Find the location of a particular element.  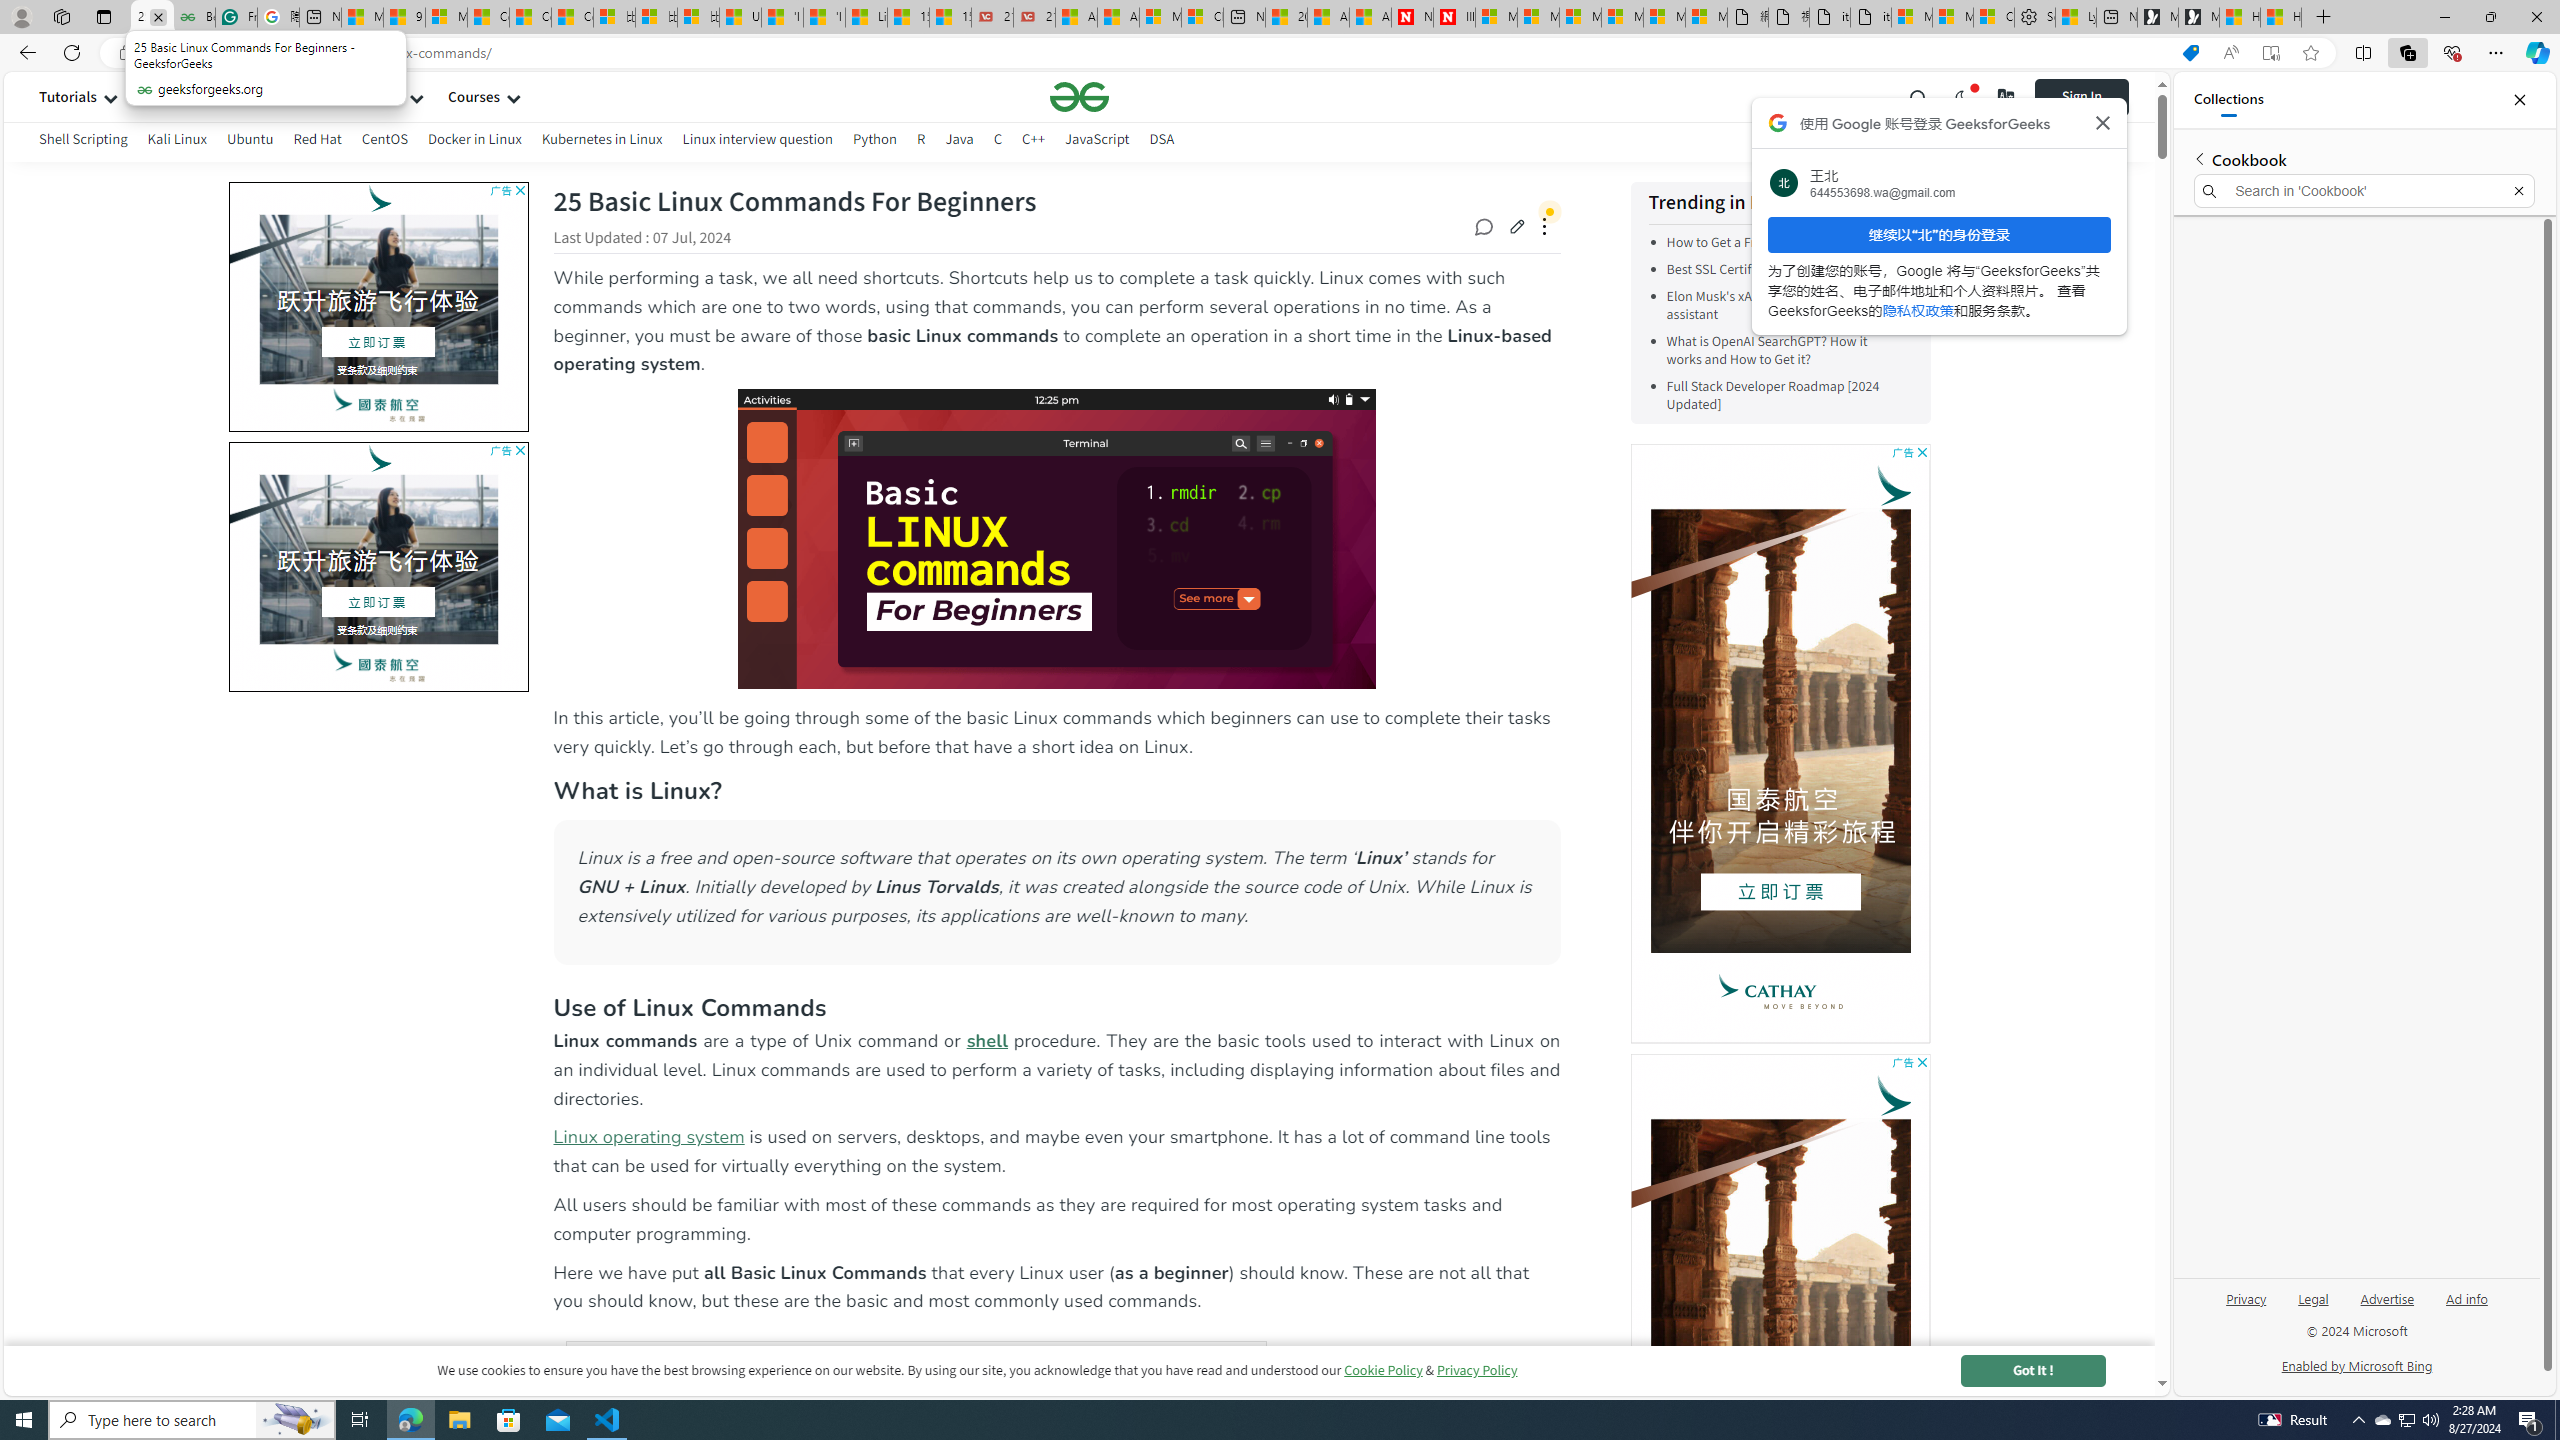

Ubuntu is located at coordinates (250, 142).